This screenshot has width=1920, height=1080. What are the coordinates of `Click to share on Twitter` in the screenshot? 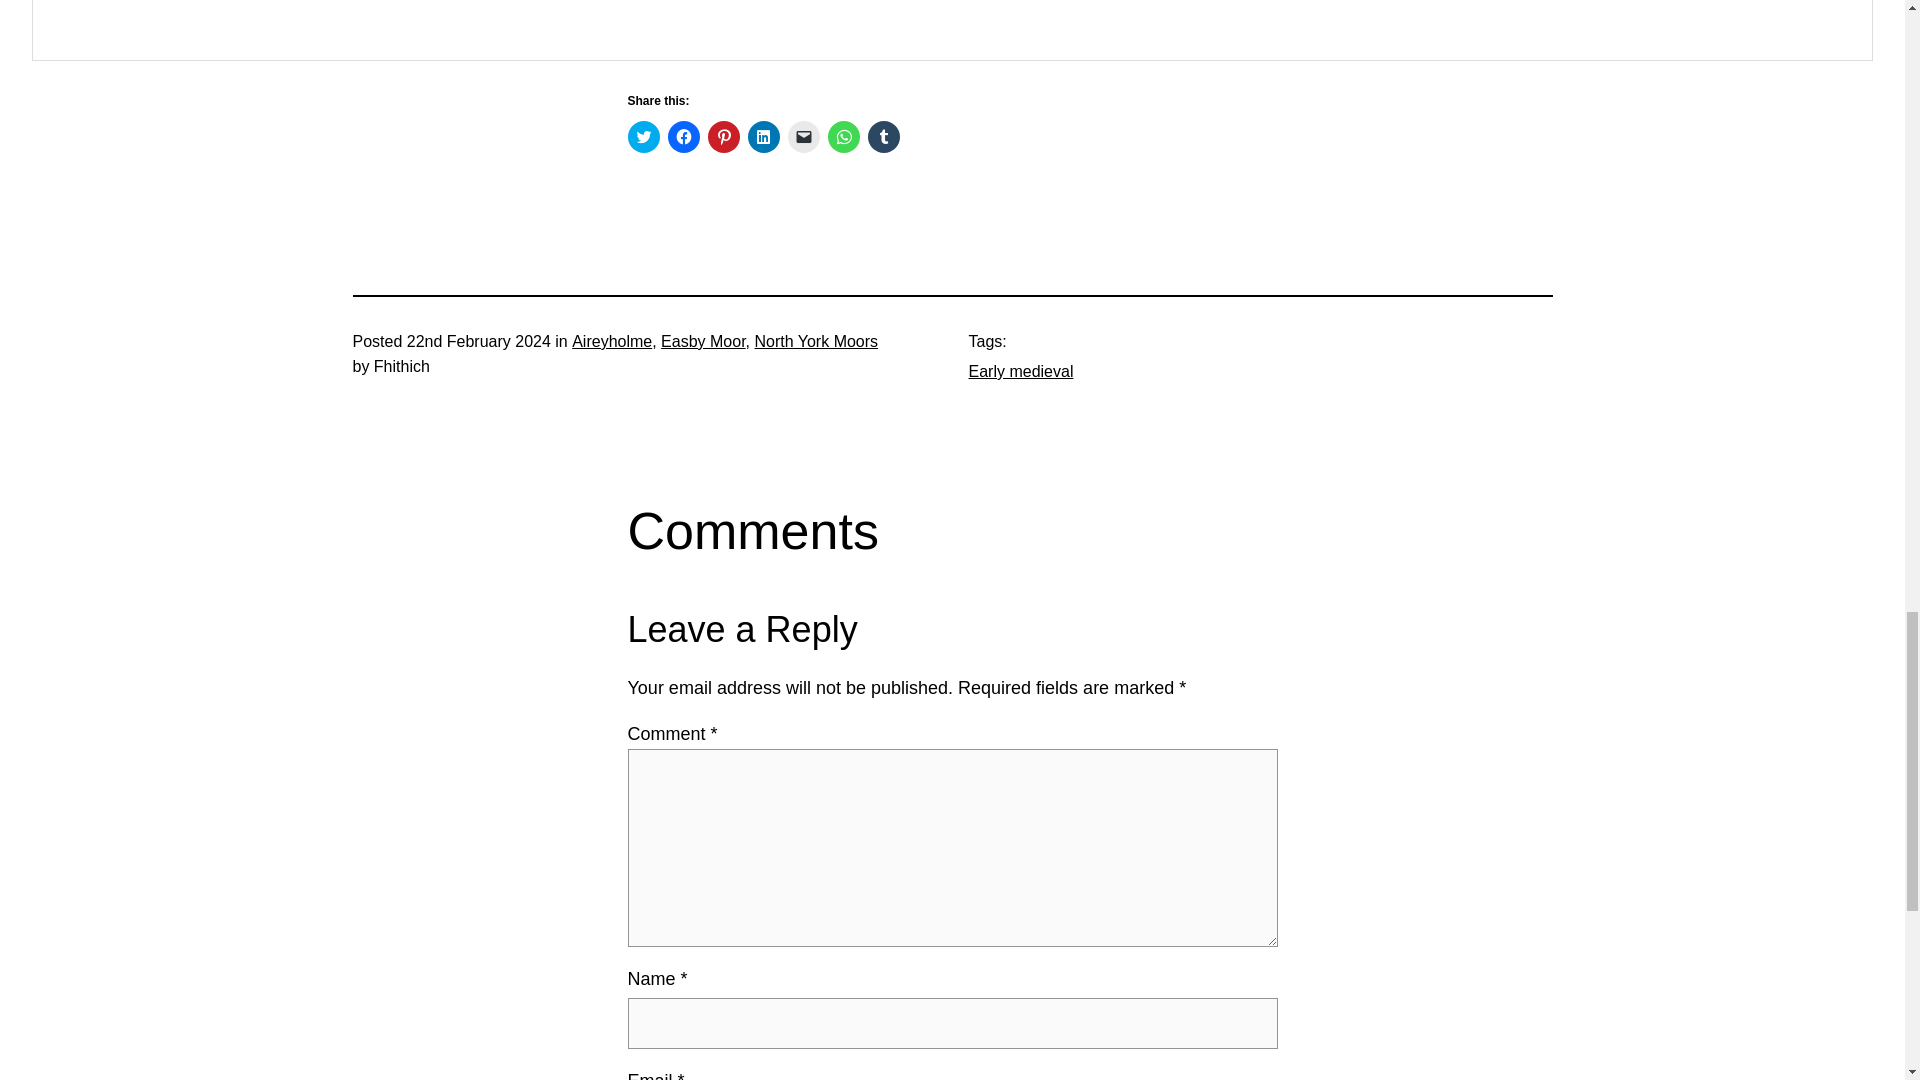 It's located at (644, 136).